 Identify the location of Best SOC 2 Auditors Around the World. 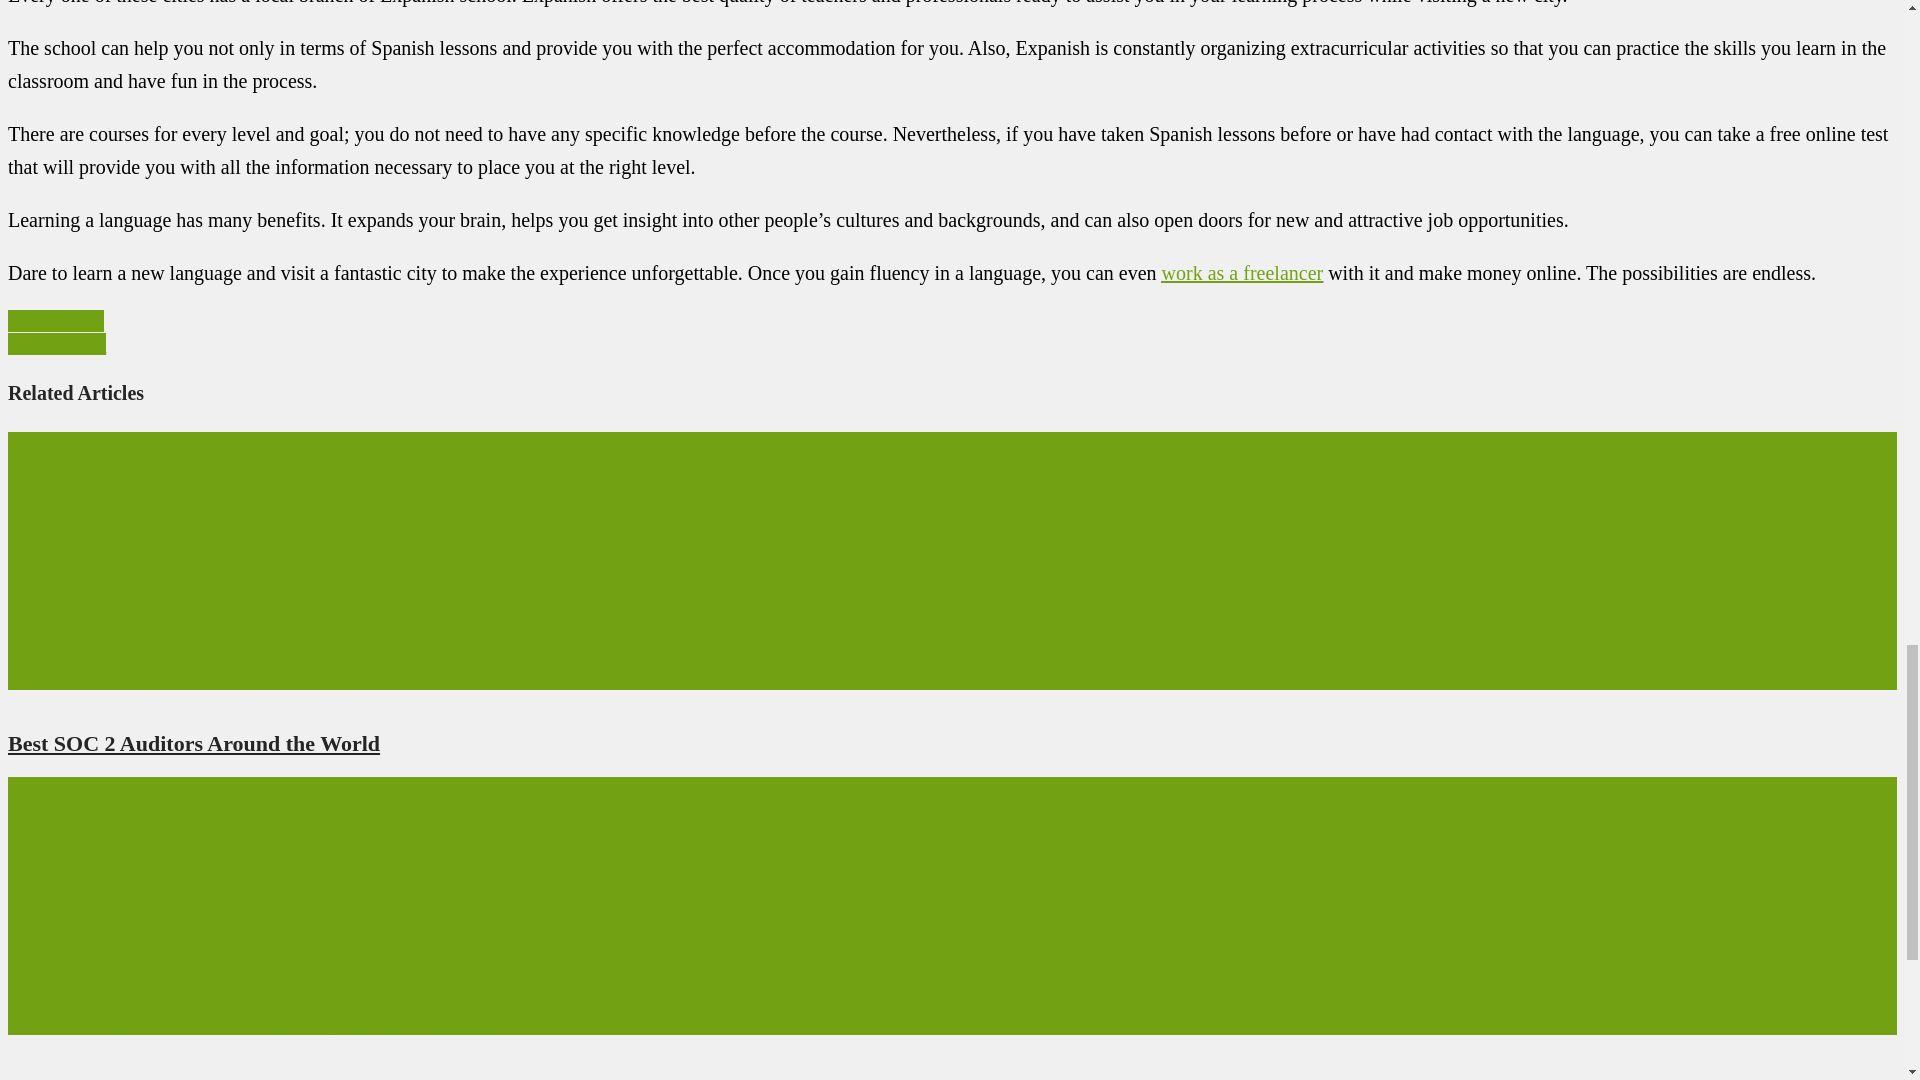
(194, 744).